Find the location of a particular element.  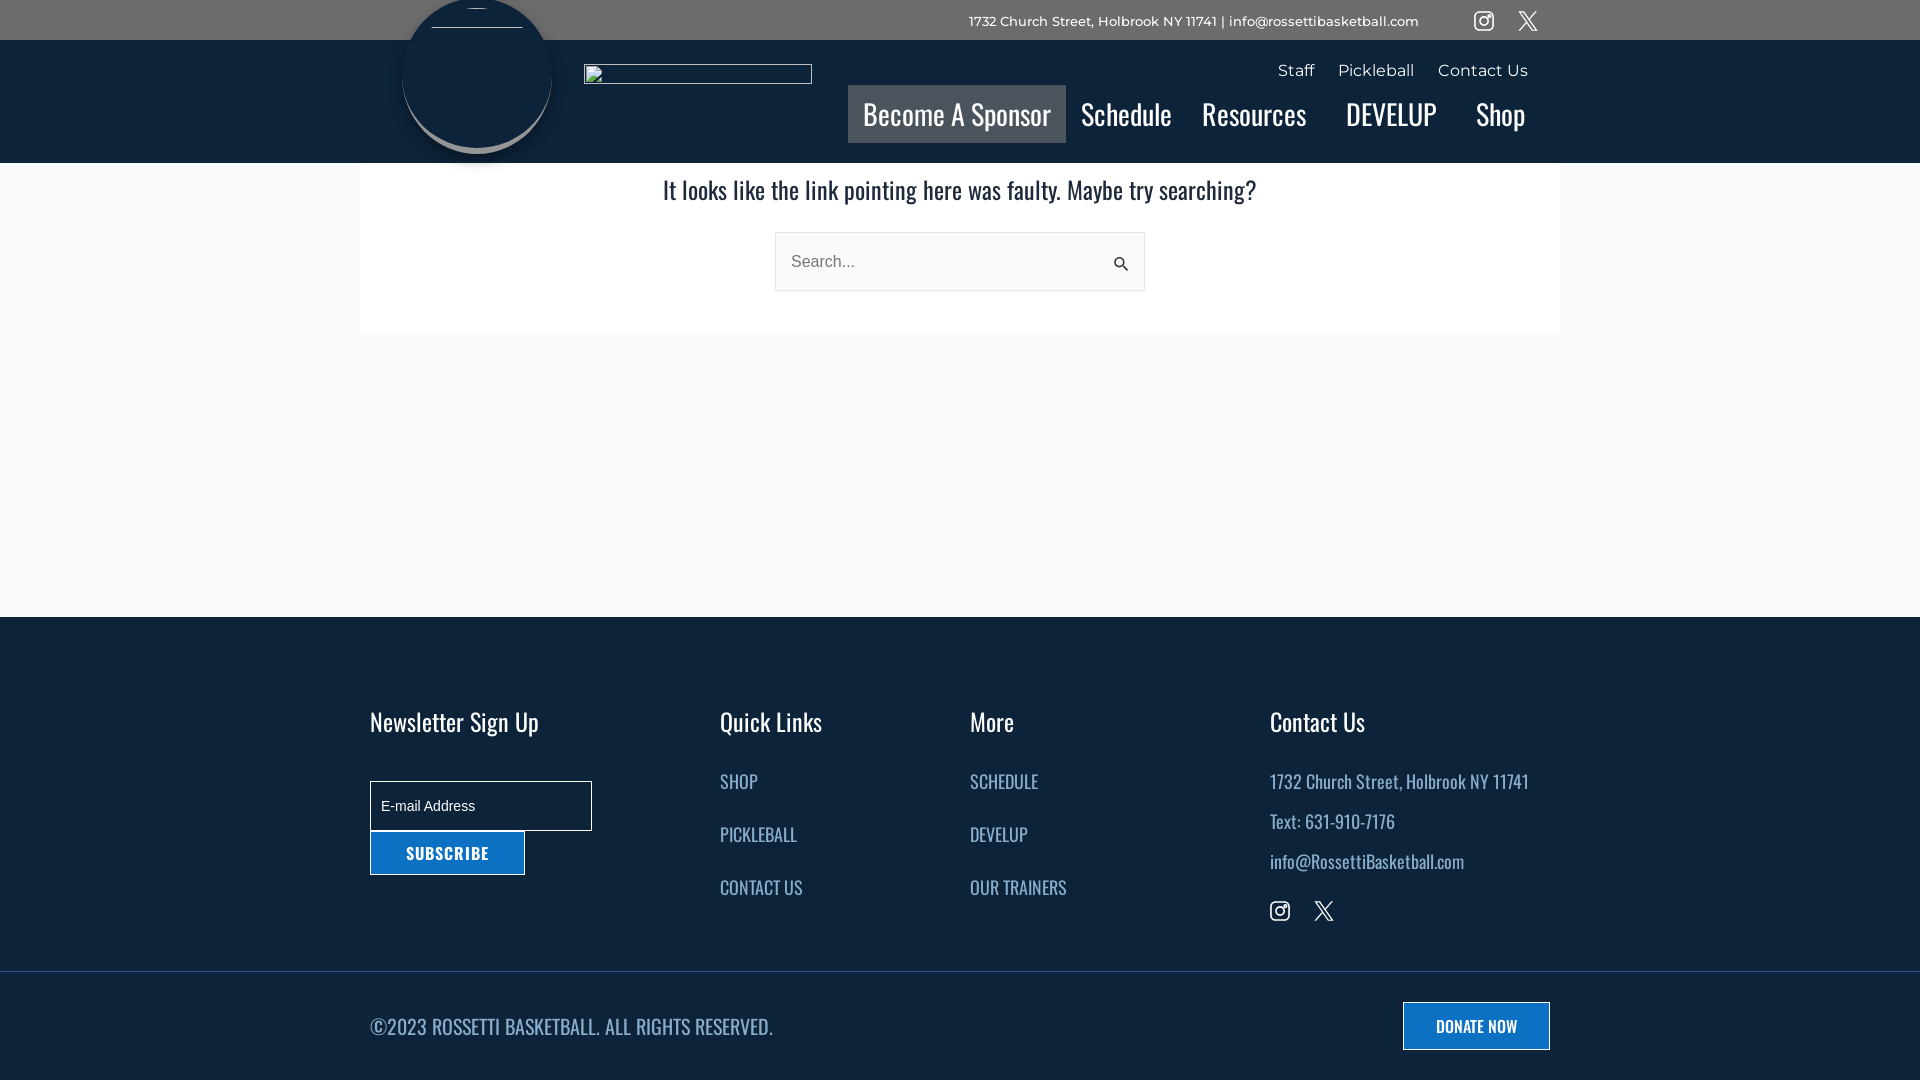

info@RossettiBasketball.com is located at coordinates (1367, 861).